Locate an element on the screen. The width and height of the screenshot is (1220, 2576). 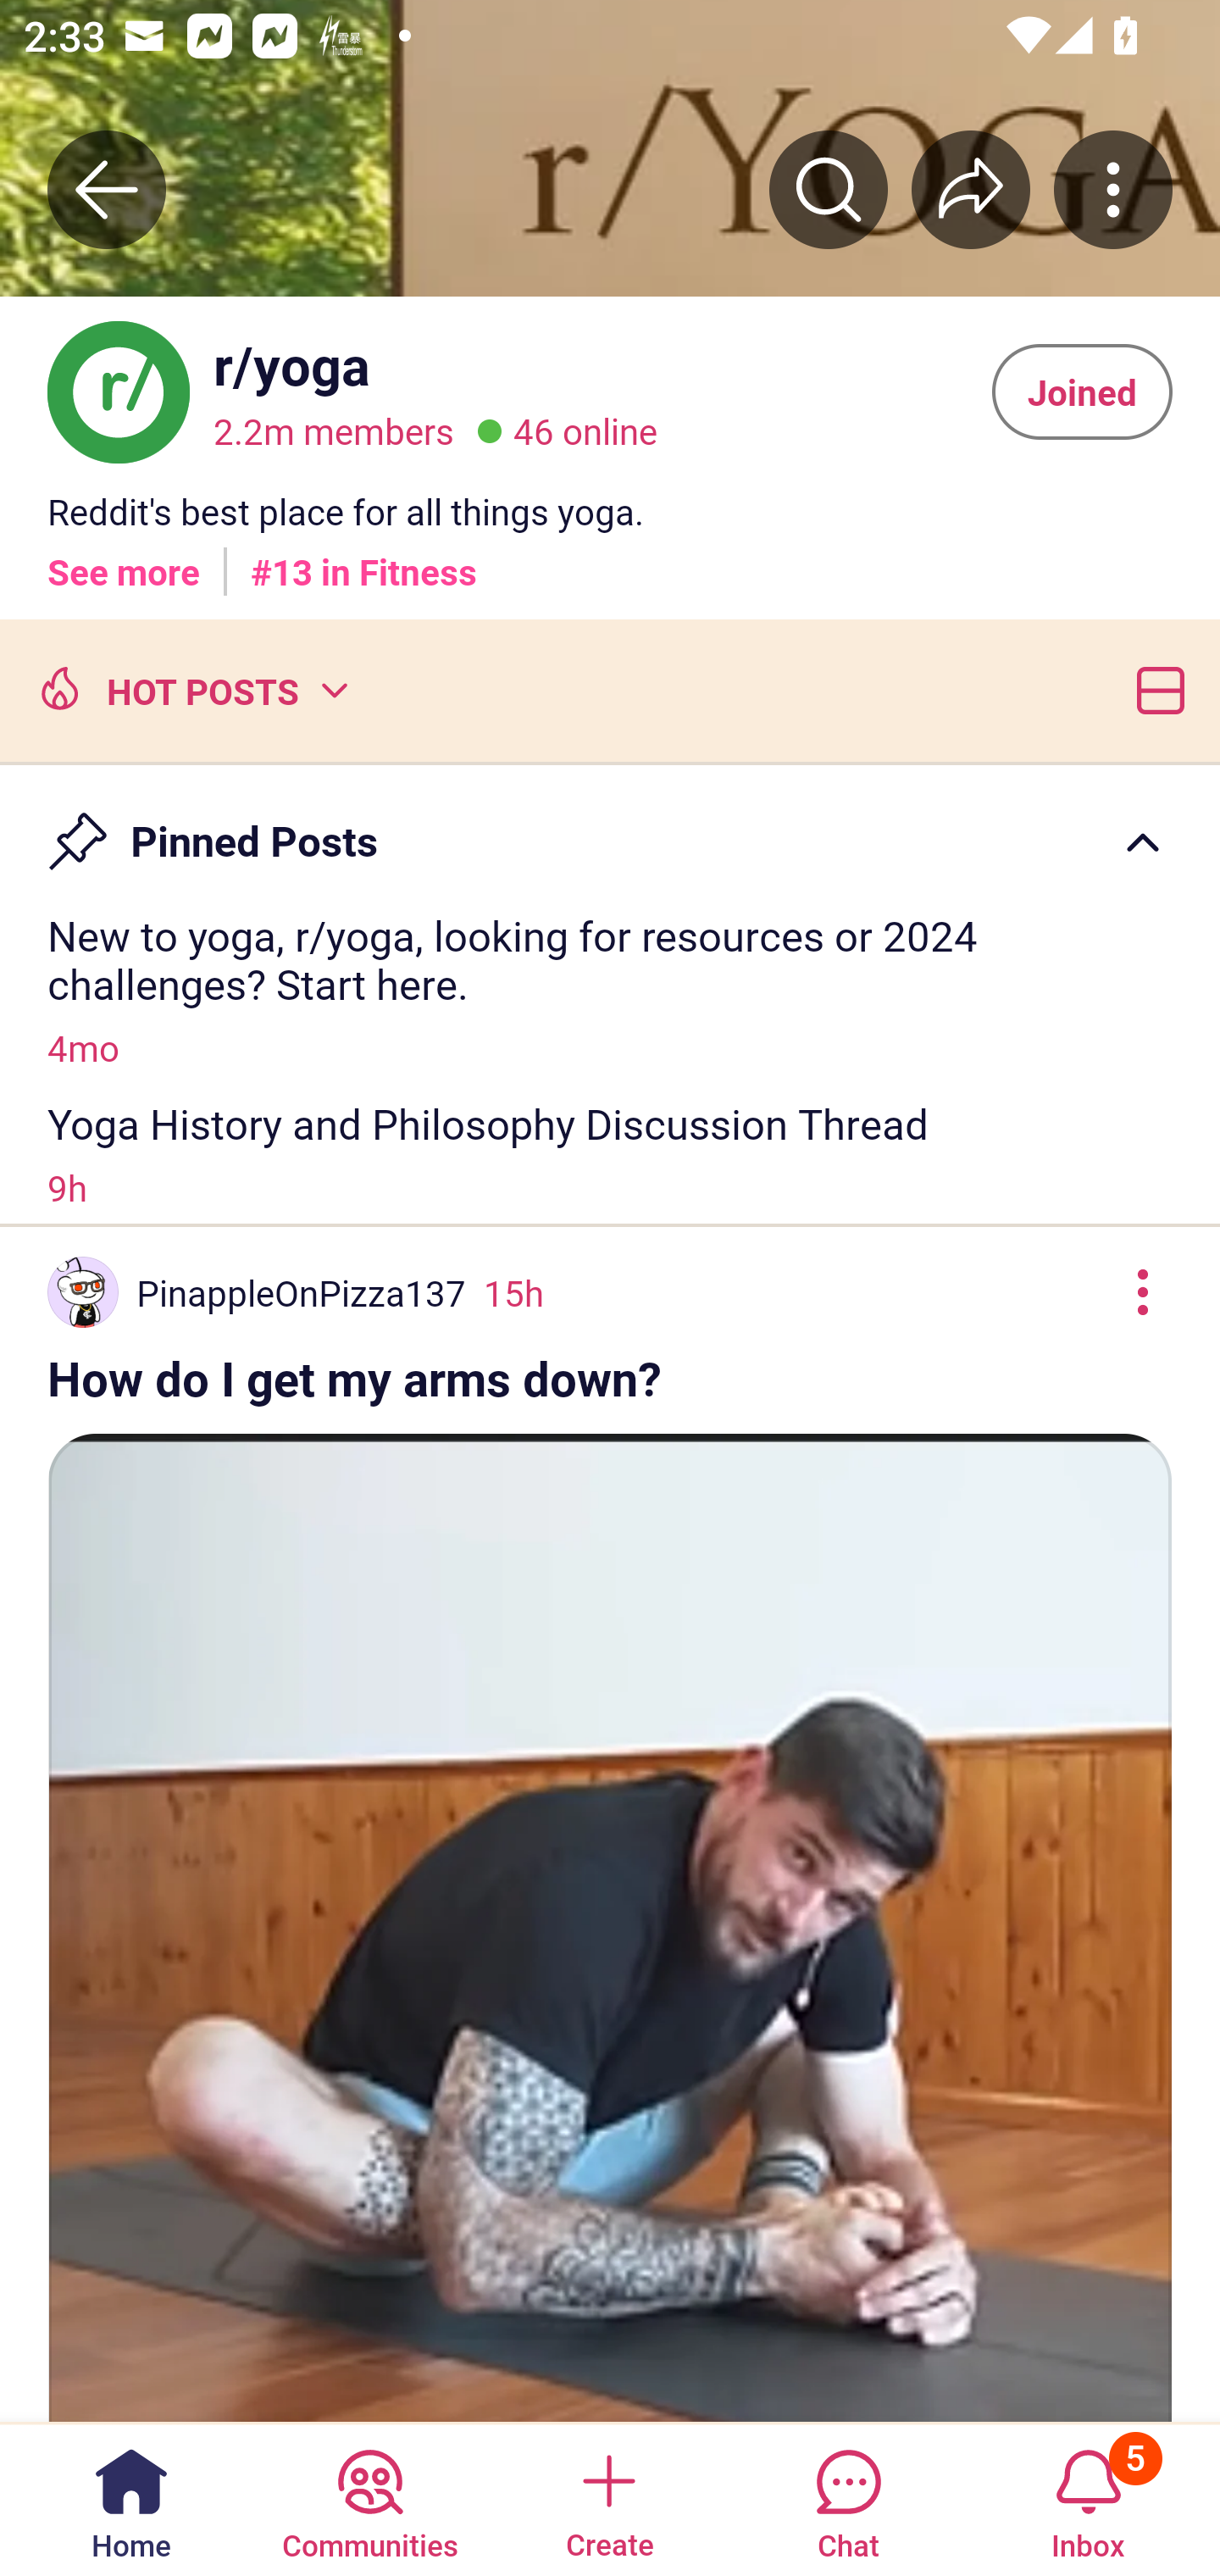
Pin Pinned Posts Caret is located at coordinates (610, 827).